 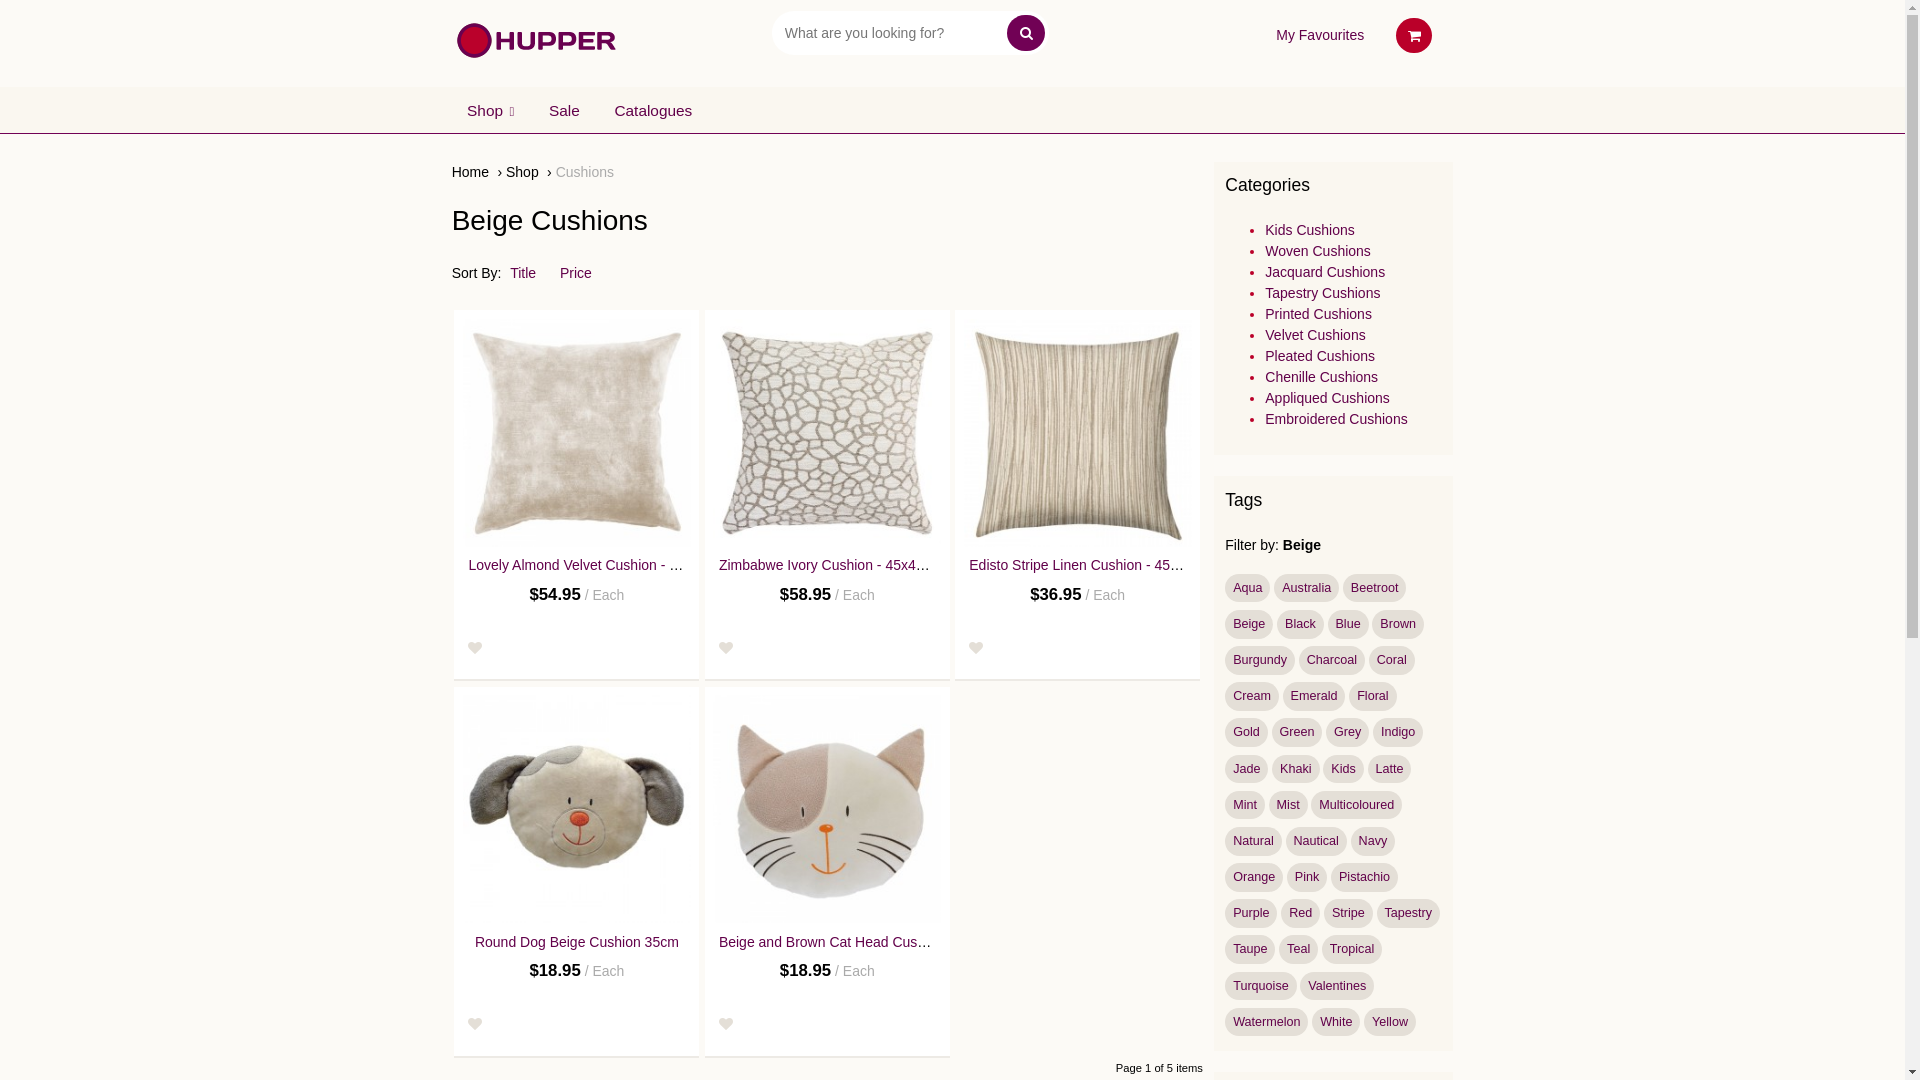 I want to click on Tapestry Cushions, so click(x=1322, y=293).